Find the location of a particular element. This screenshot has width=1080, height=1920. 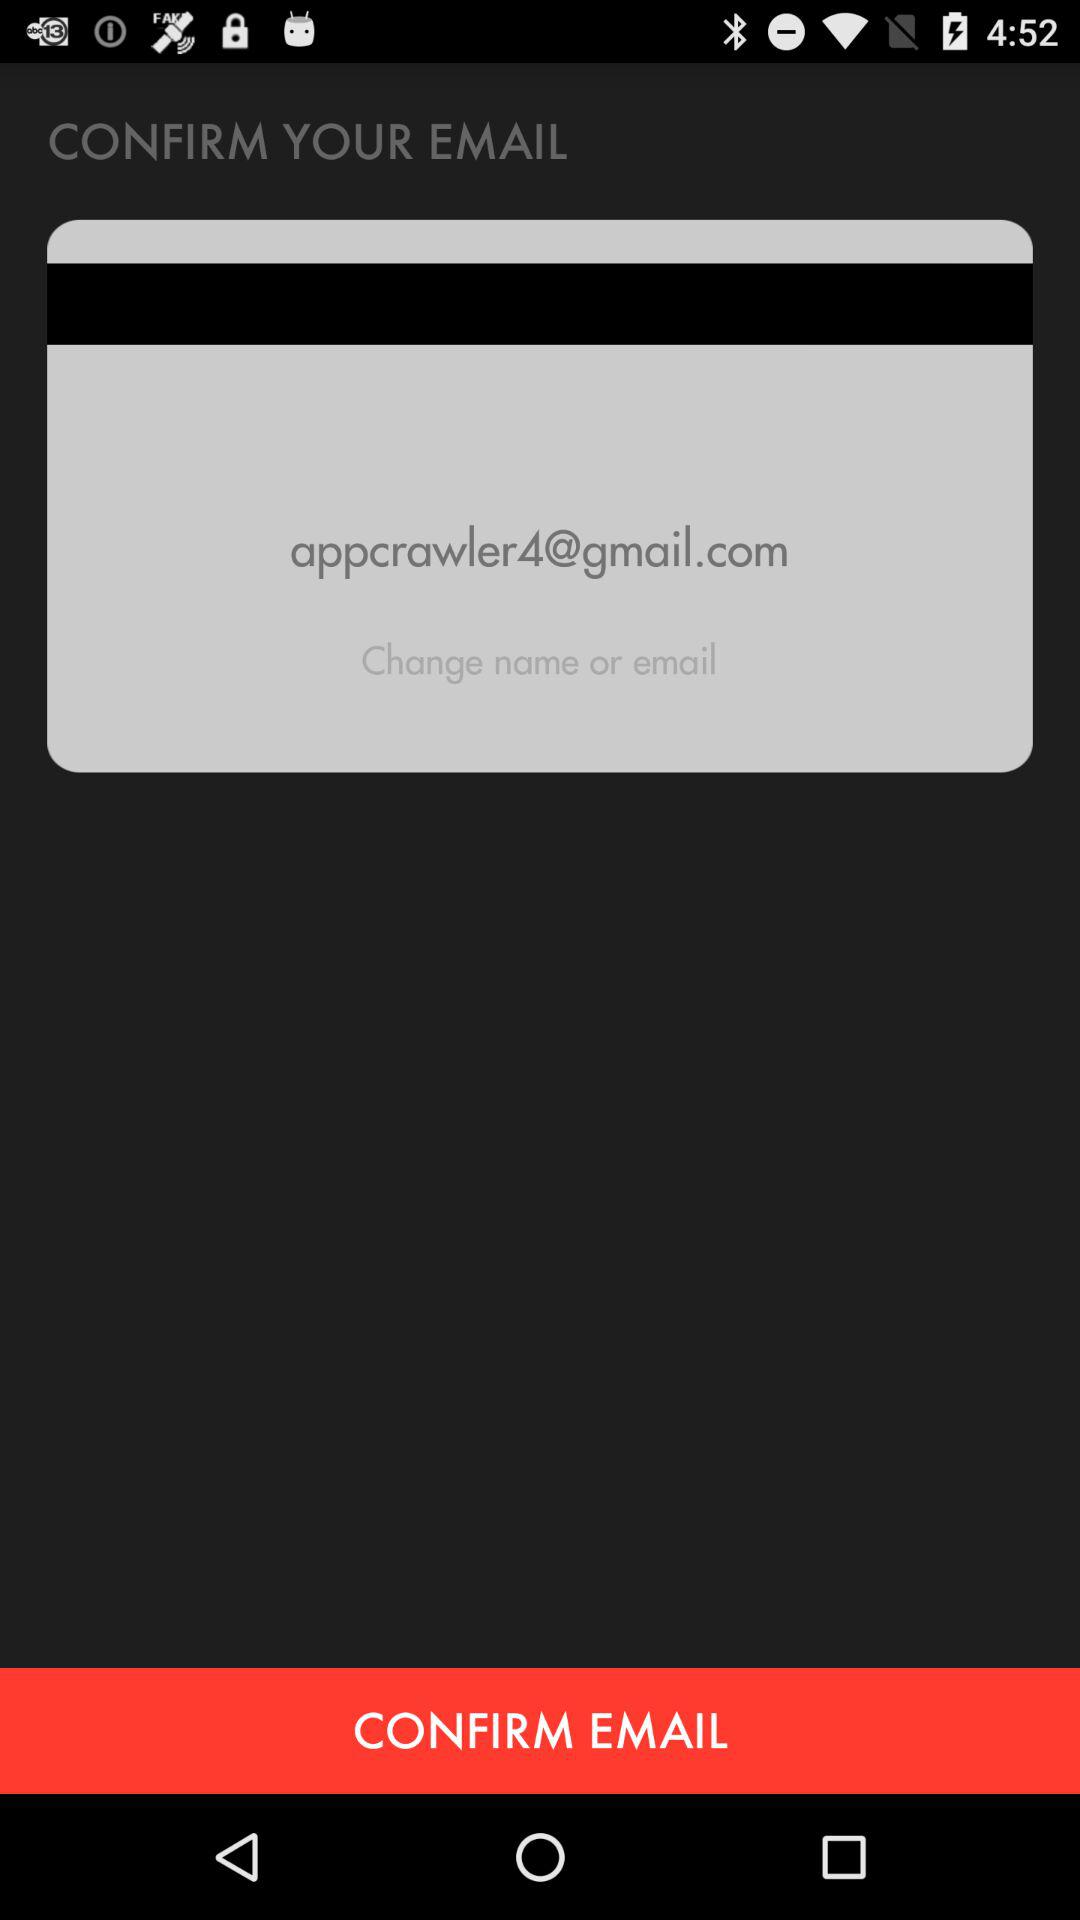

turn on the change name or at the center is located at coordinates (539, 660).